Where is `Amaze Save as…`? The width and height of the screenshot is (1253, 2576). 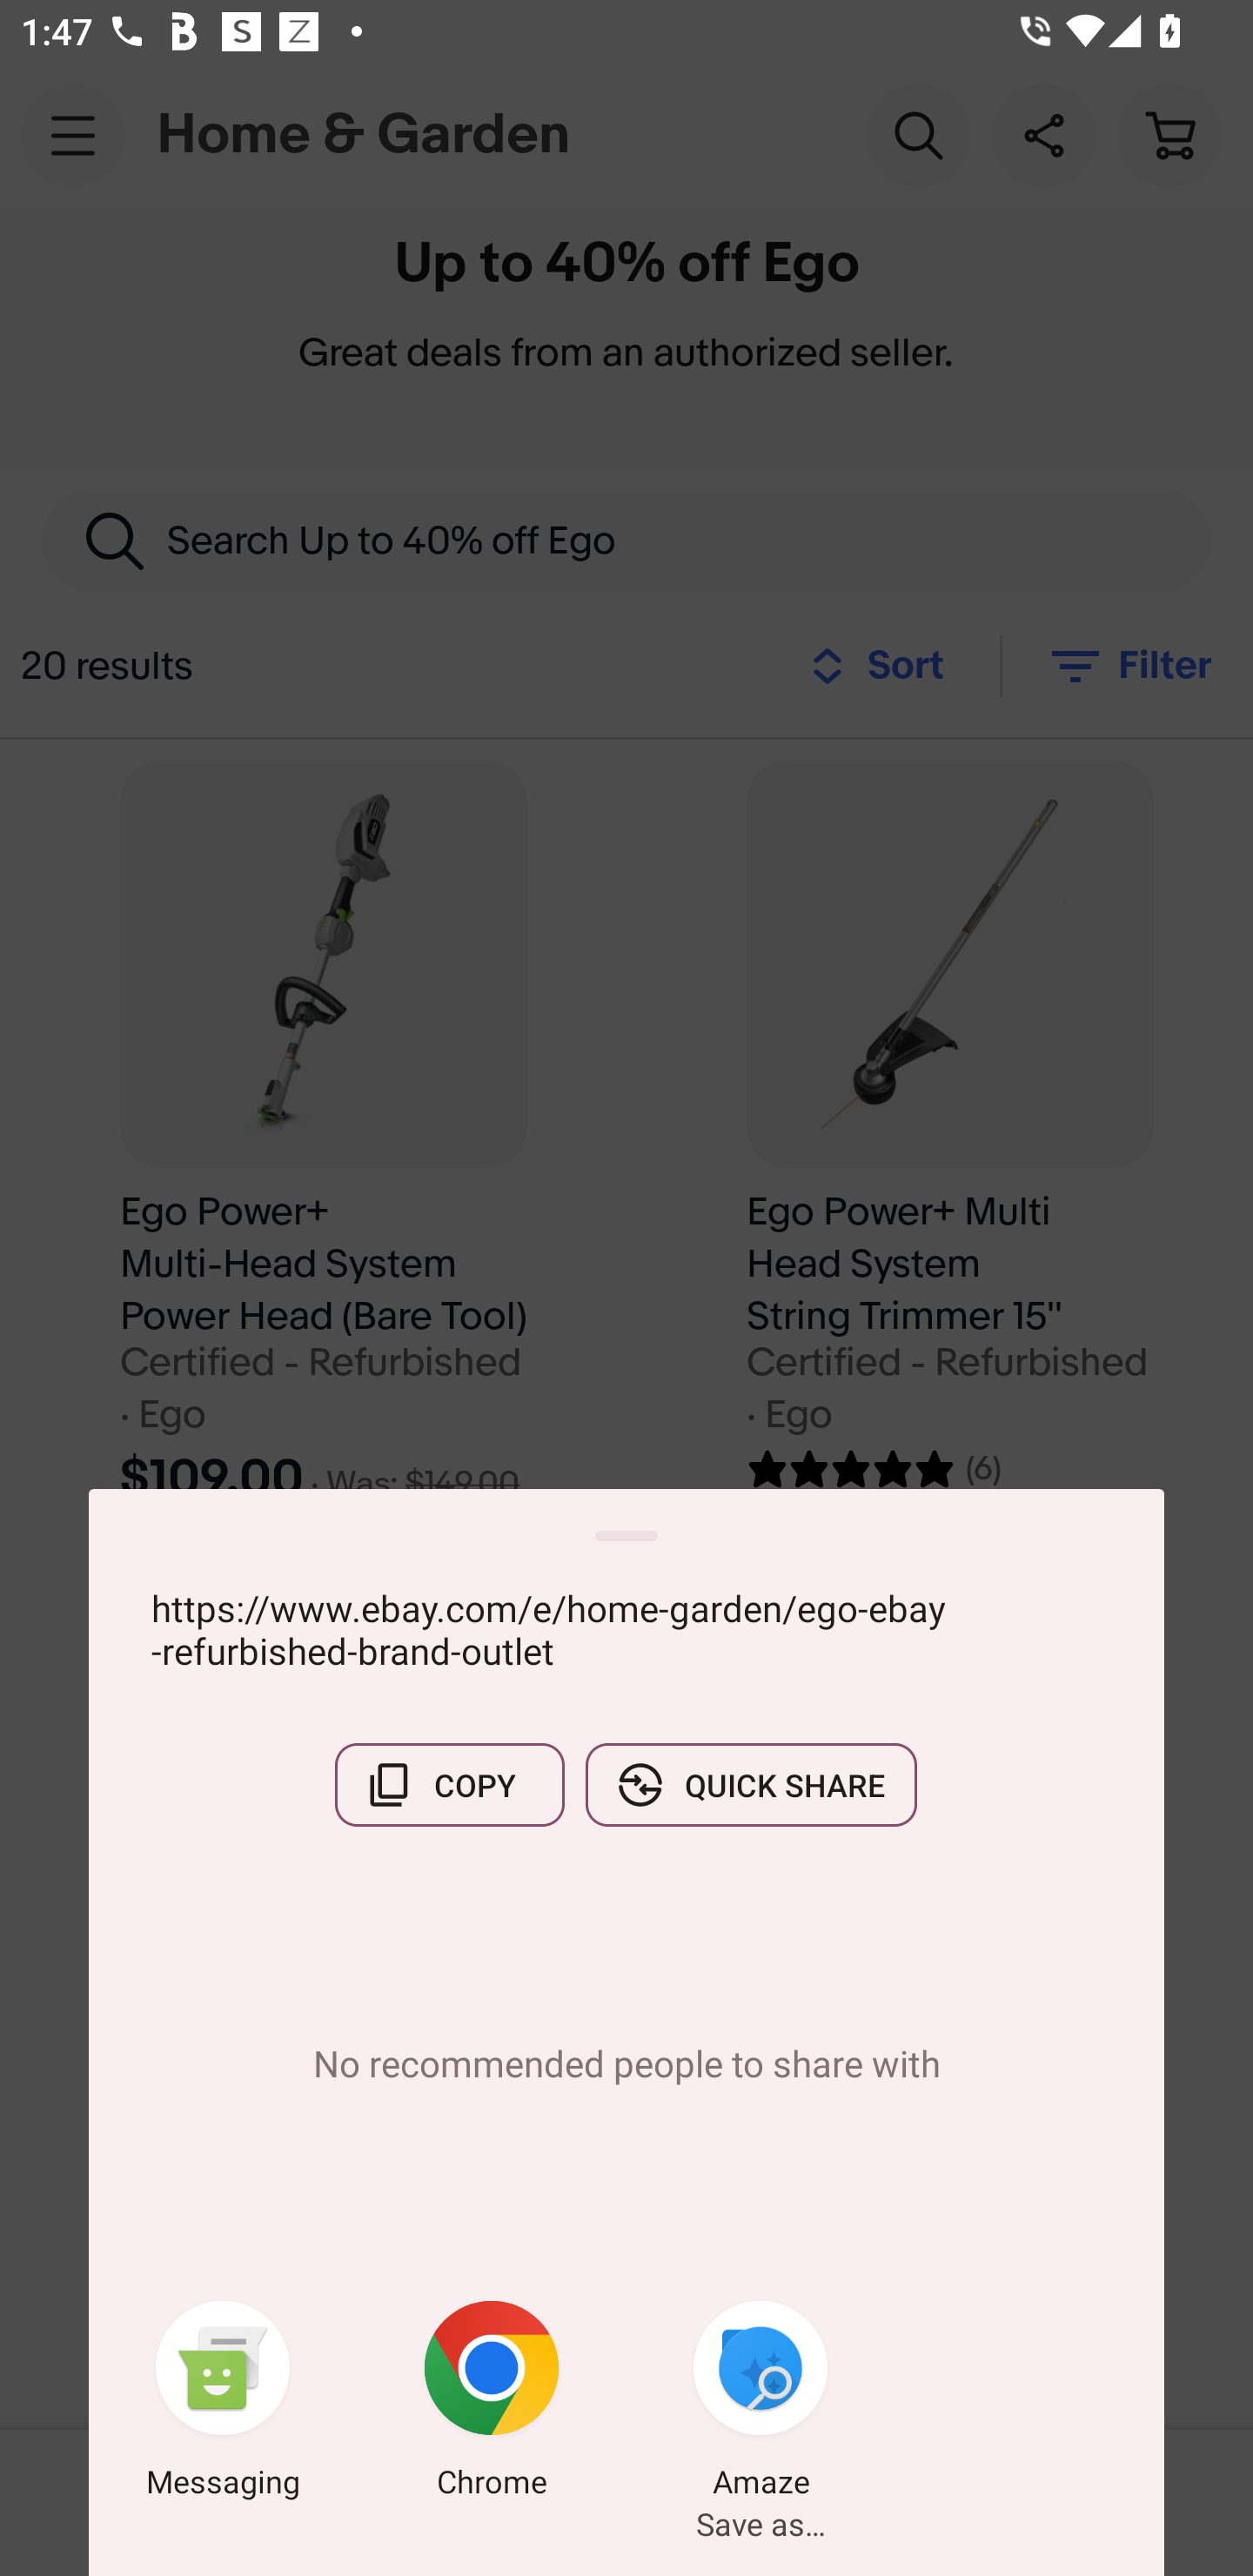
Amaze Save as… is located at coordinates (761, 2405).